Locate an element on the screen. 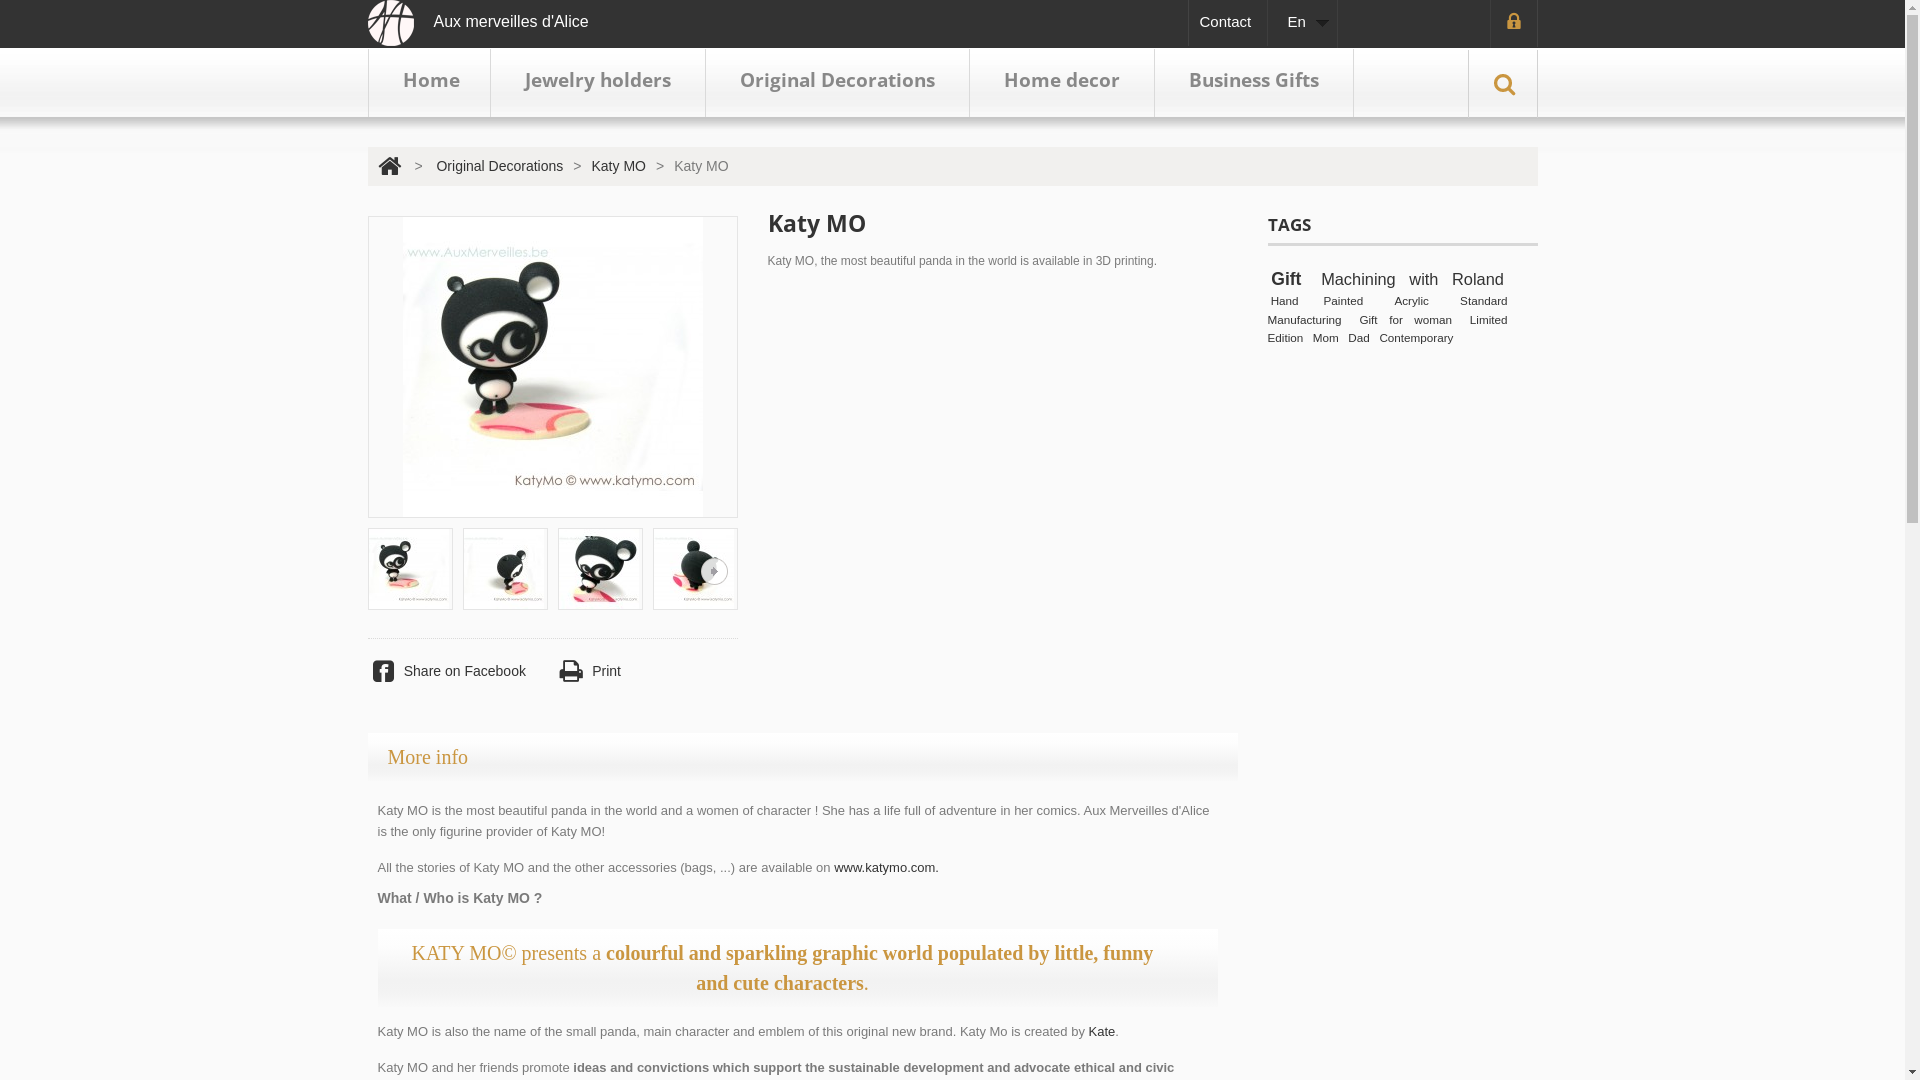  Standard Manufacturing is located at coordinates (1388, 312).